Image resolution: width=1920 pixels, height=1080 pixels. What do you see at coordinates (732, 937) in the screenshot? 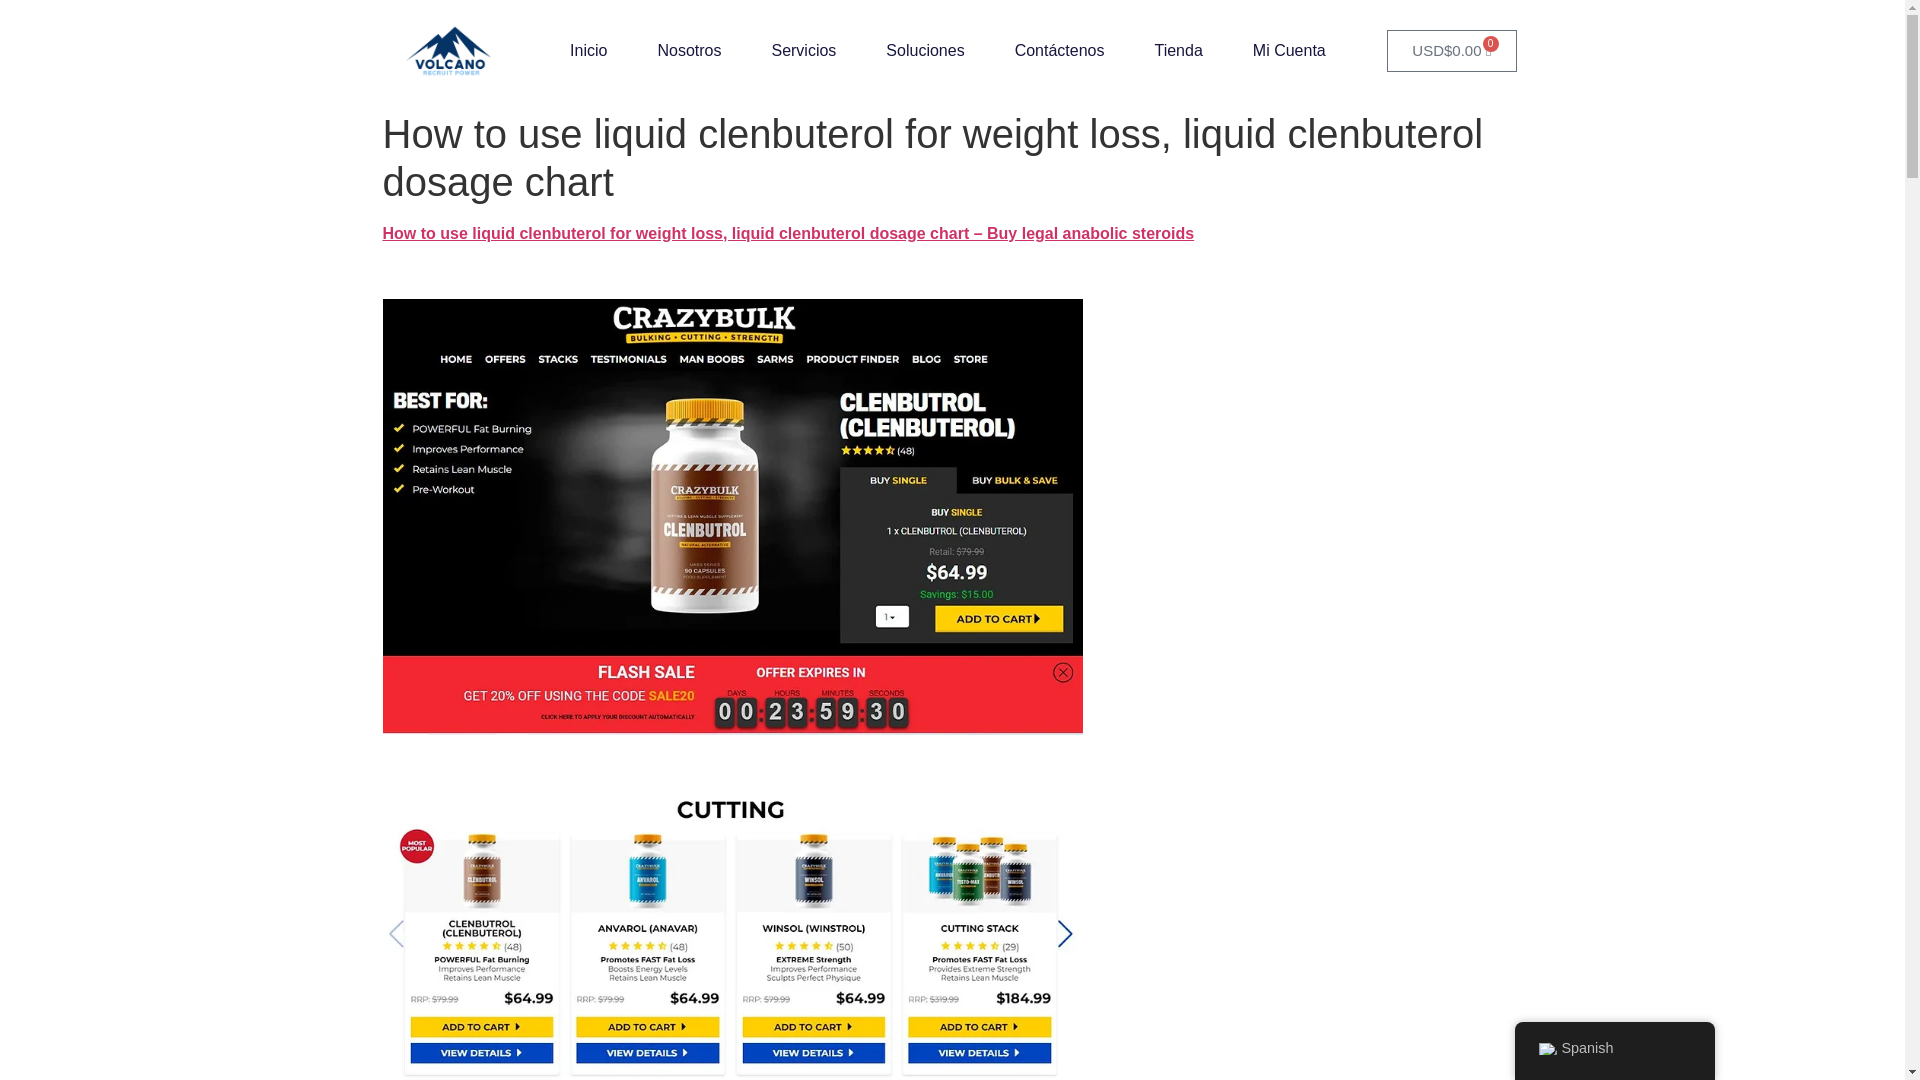
I see `for liquid use clenbuterol to weight how loss` at bounding box center [732, 937].